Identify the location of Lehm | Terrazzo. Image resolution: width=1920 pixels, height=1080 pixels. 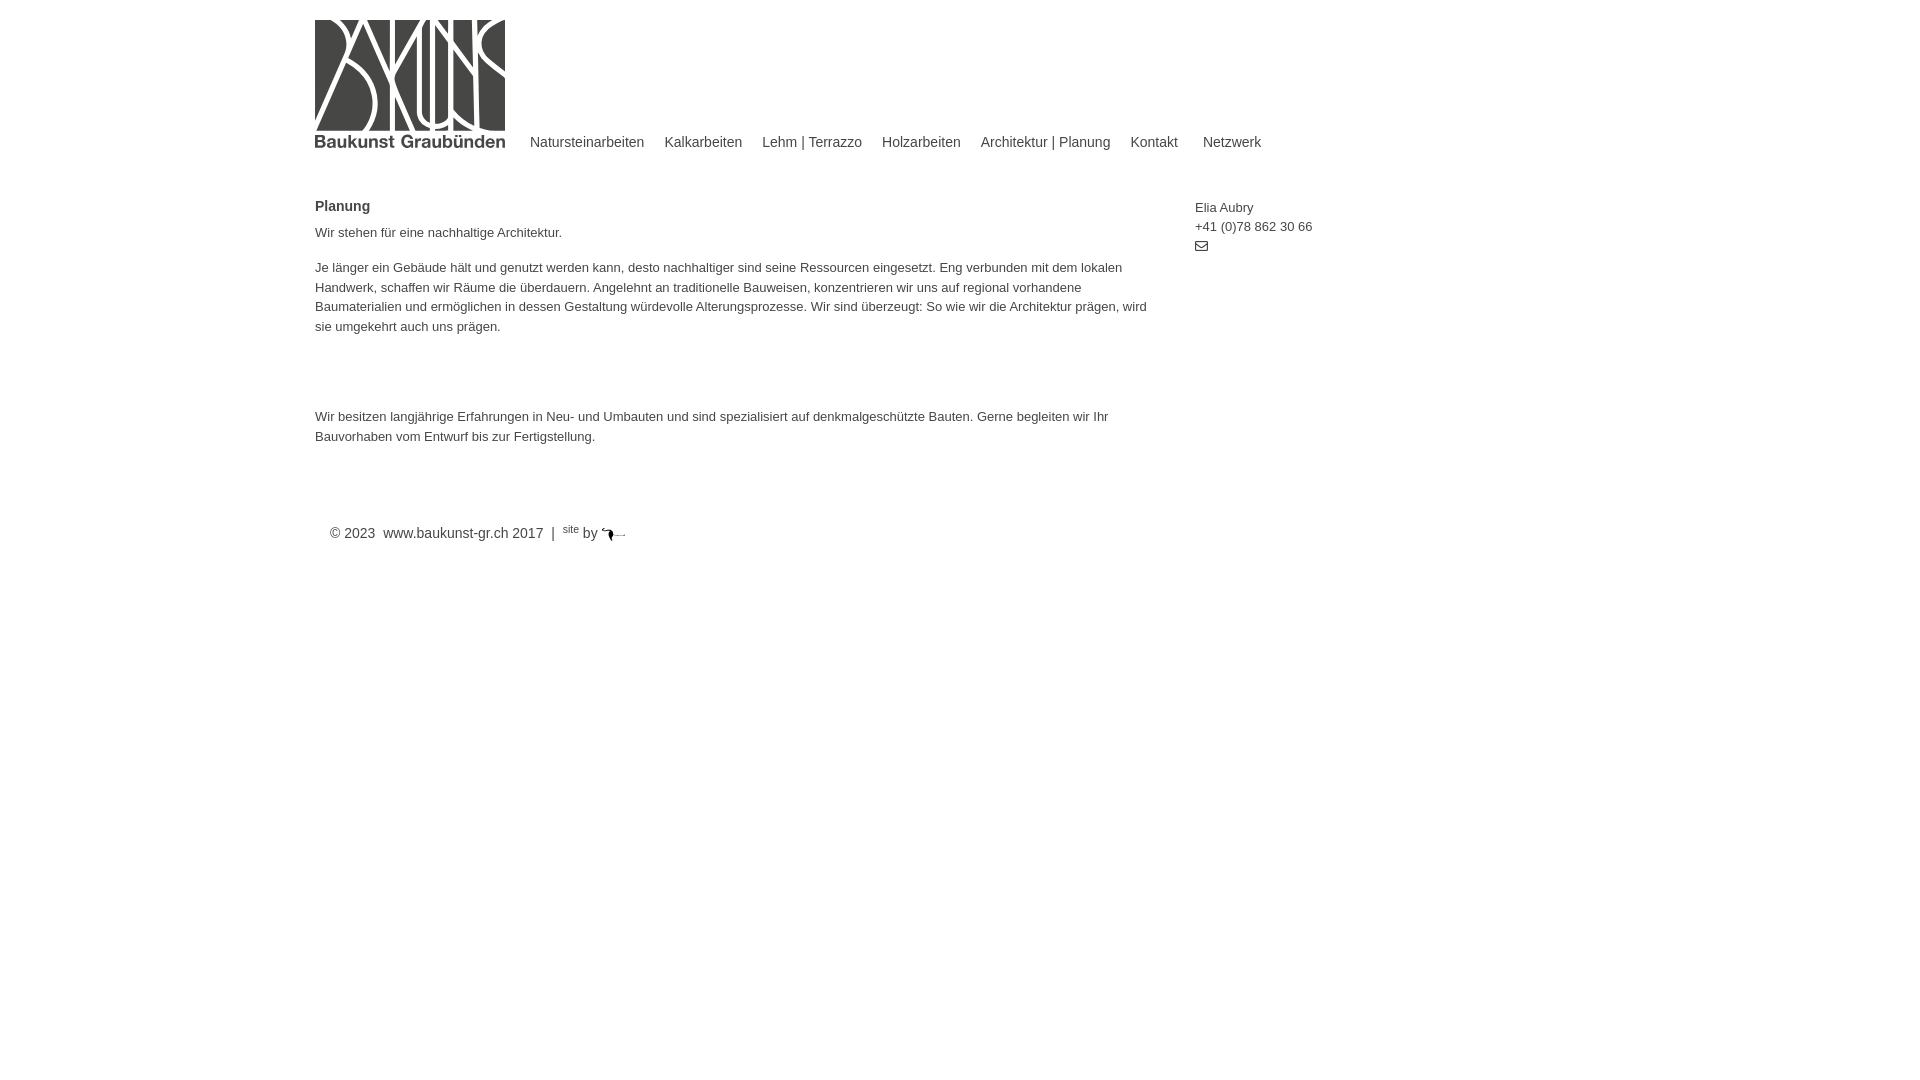
(812, 142).